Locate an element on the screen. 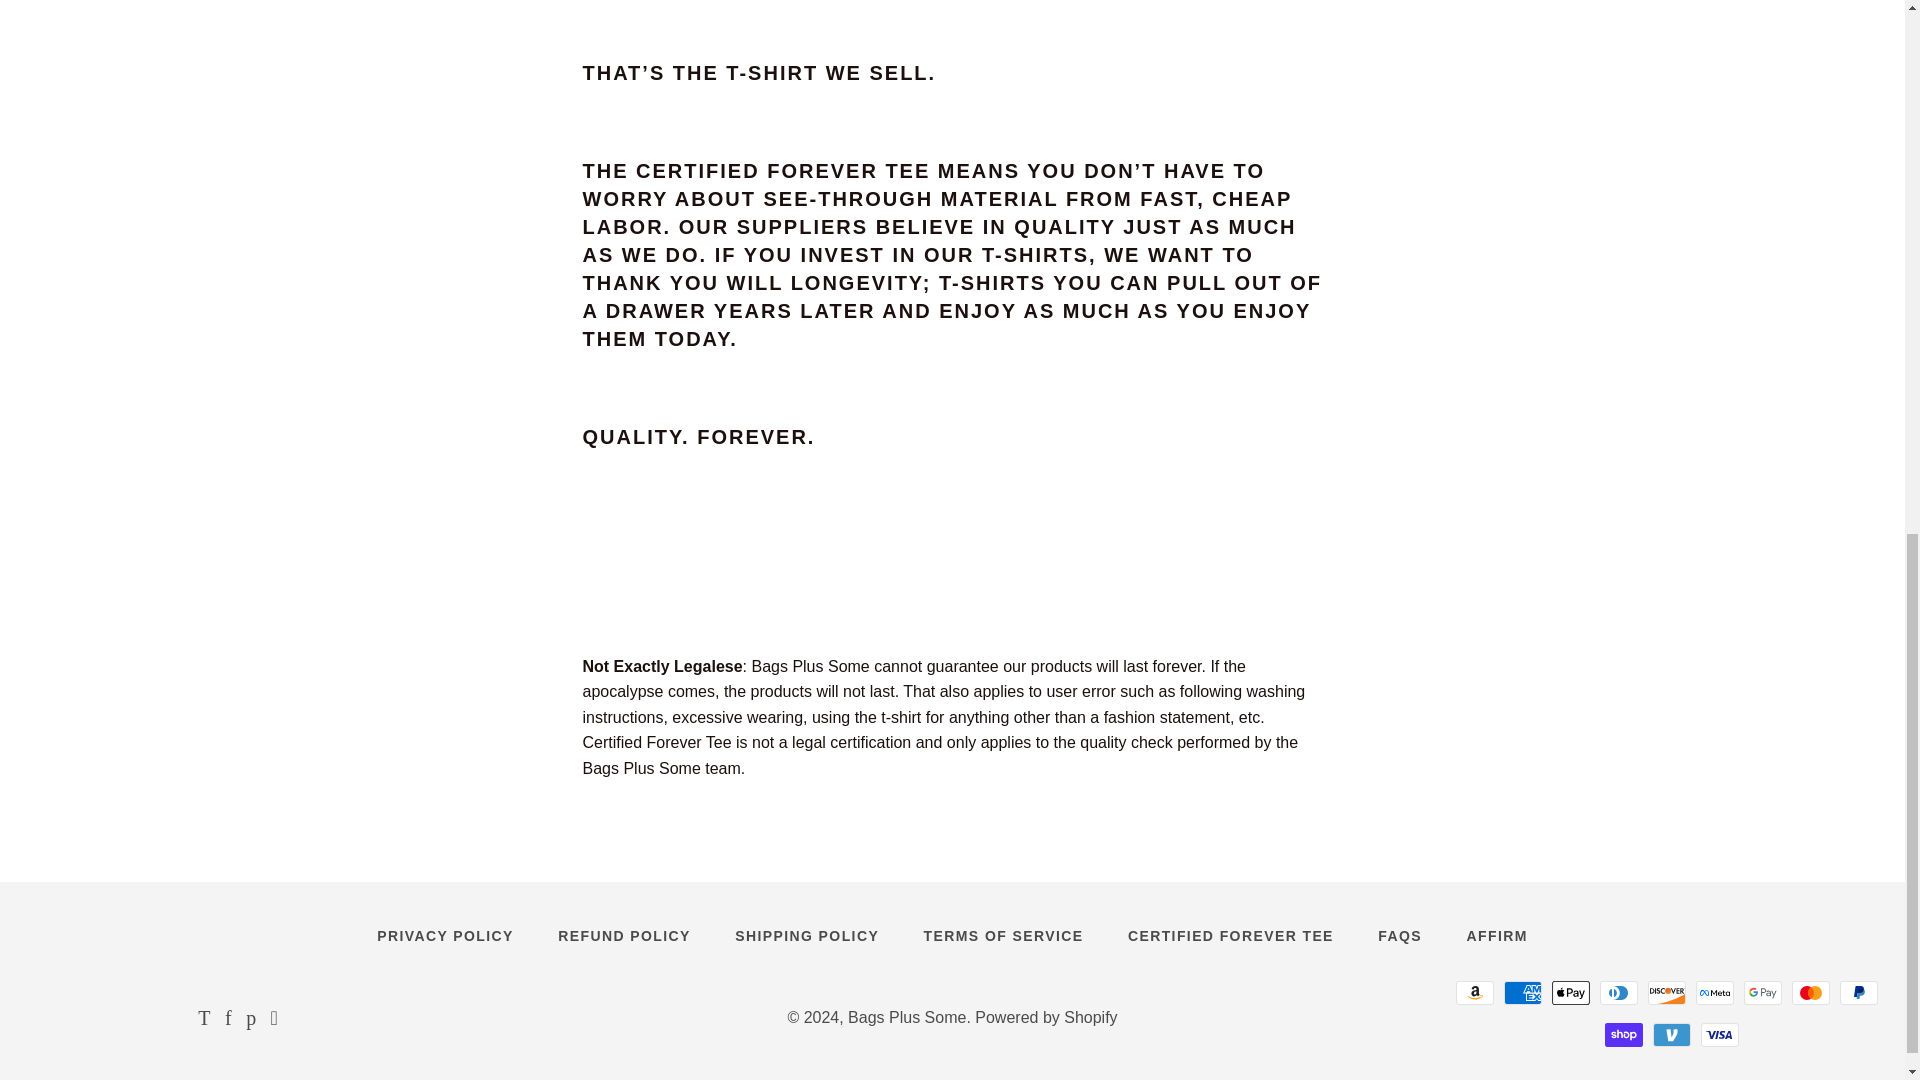 The image size is (1920, 1080). Meta Pay is located at coordinates (1714, 992).